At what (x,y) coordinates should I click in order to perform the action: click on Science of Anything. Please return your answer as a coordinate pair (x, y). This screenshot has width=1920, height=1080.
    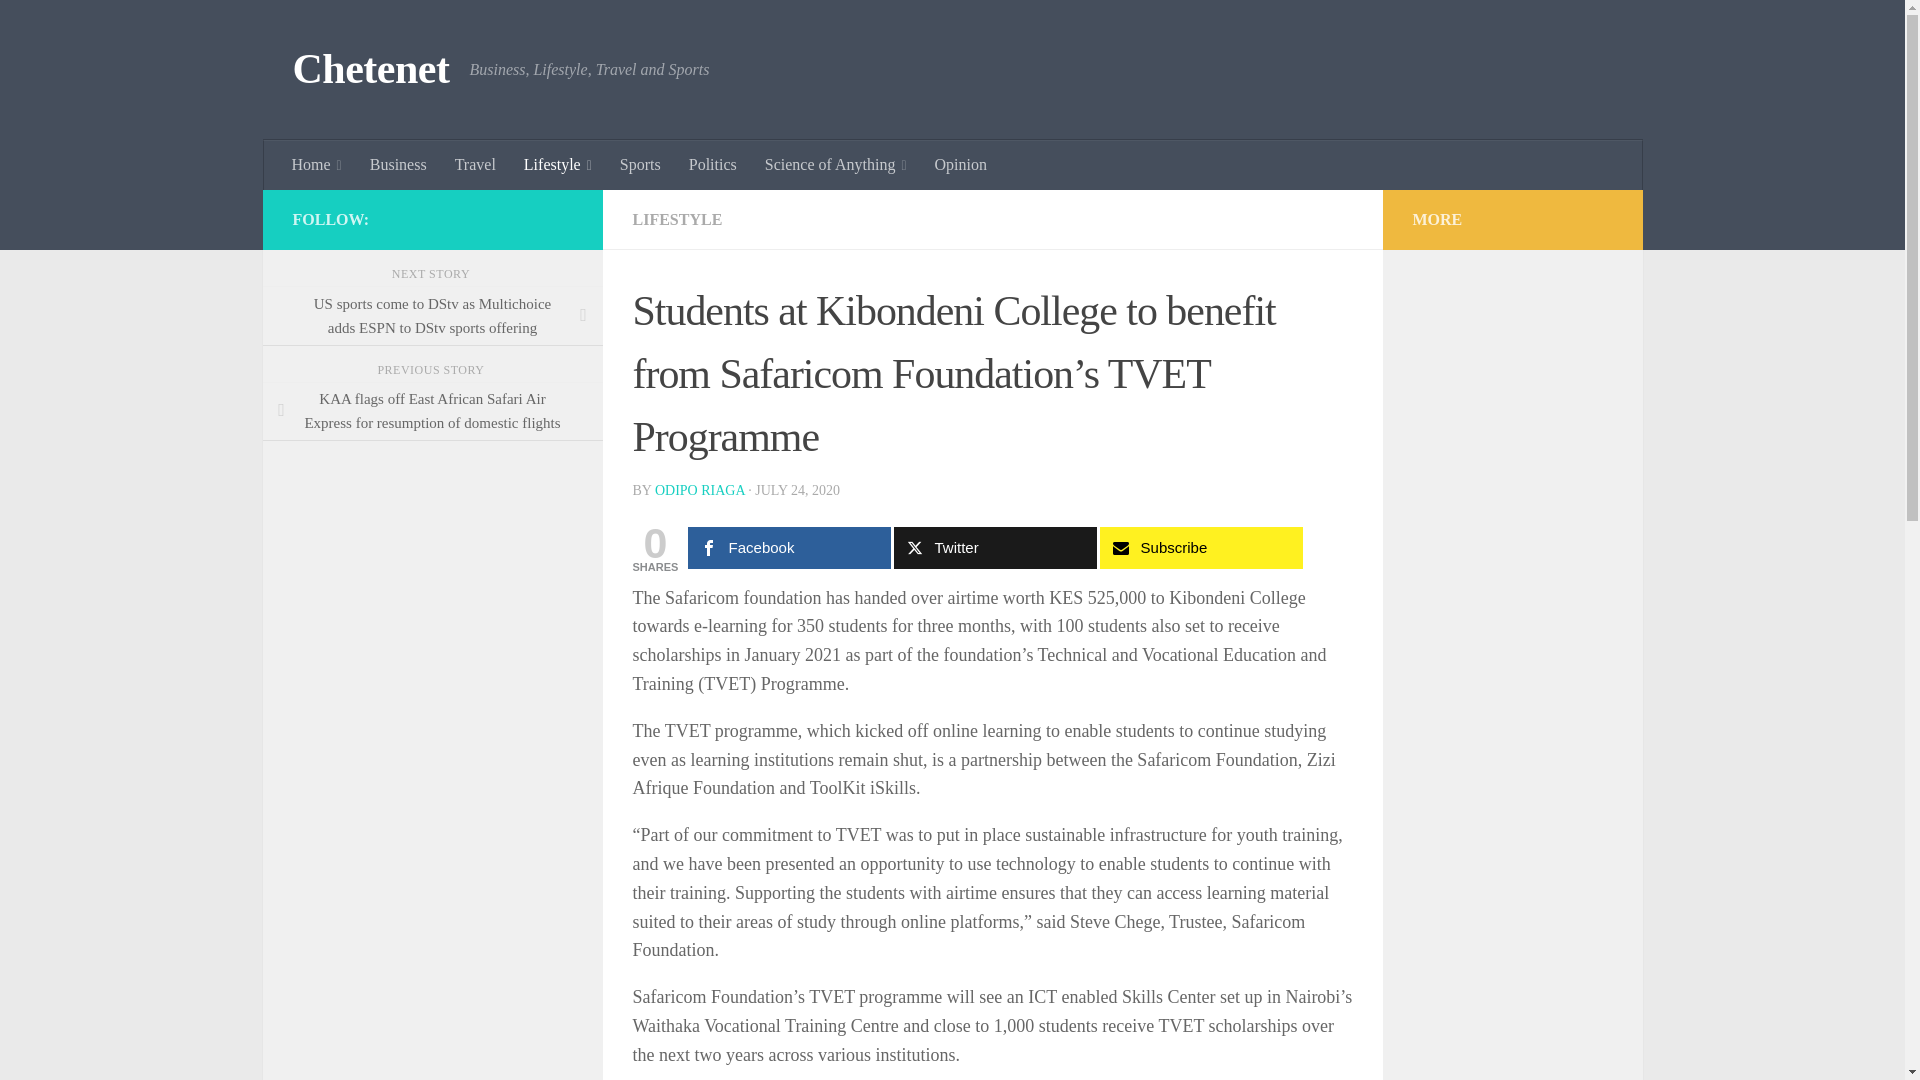
    Looking at the image, I should click on (836, 165).